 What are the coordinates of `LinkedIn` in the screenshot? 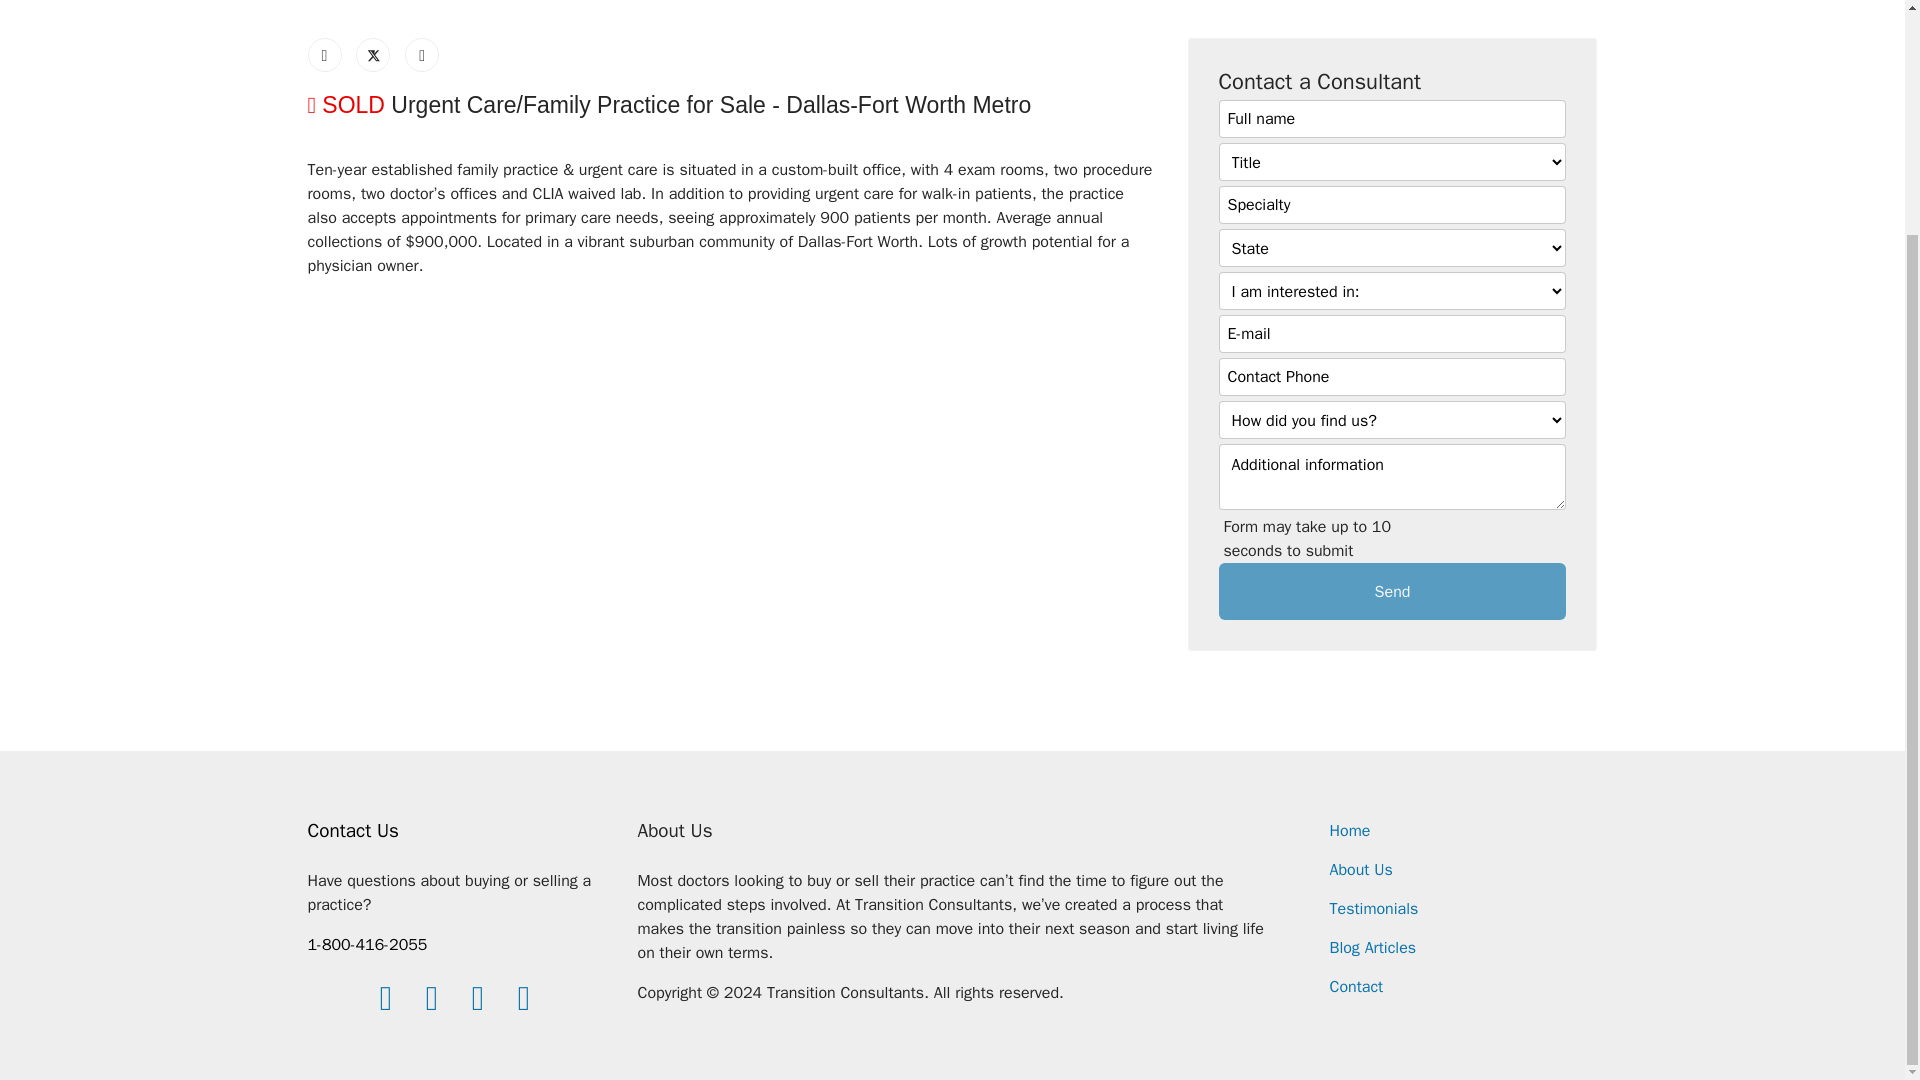 It's located at (422, 54).